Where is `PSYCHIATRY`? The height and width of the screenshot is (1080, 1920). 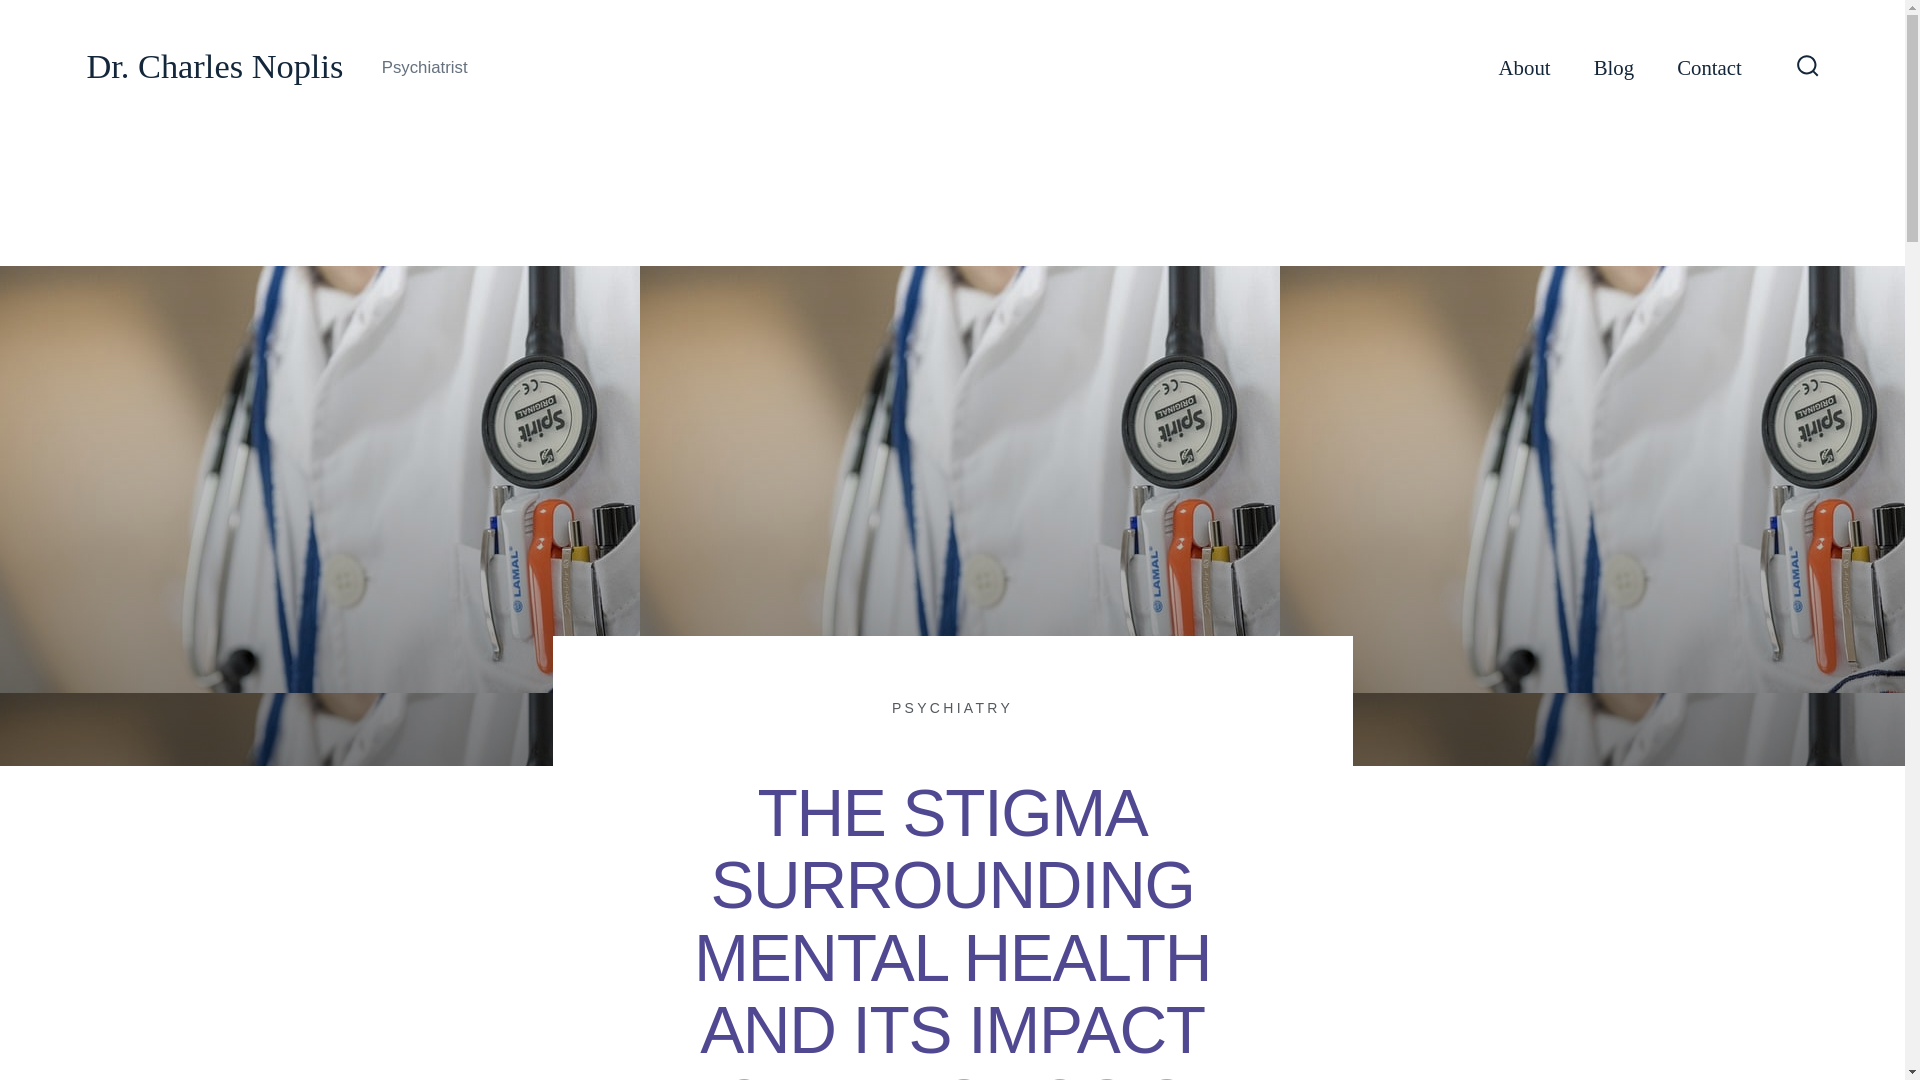
PSYCHIATRY is located at coordinates (952, 708).